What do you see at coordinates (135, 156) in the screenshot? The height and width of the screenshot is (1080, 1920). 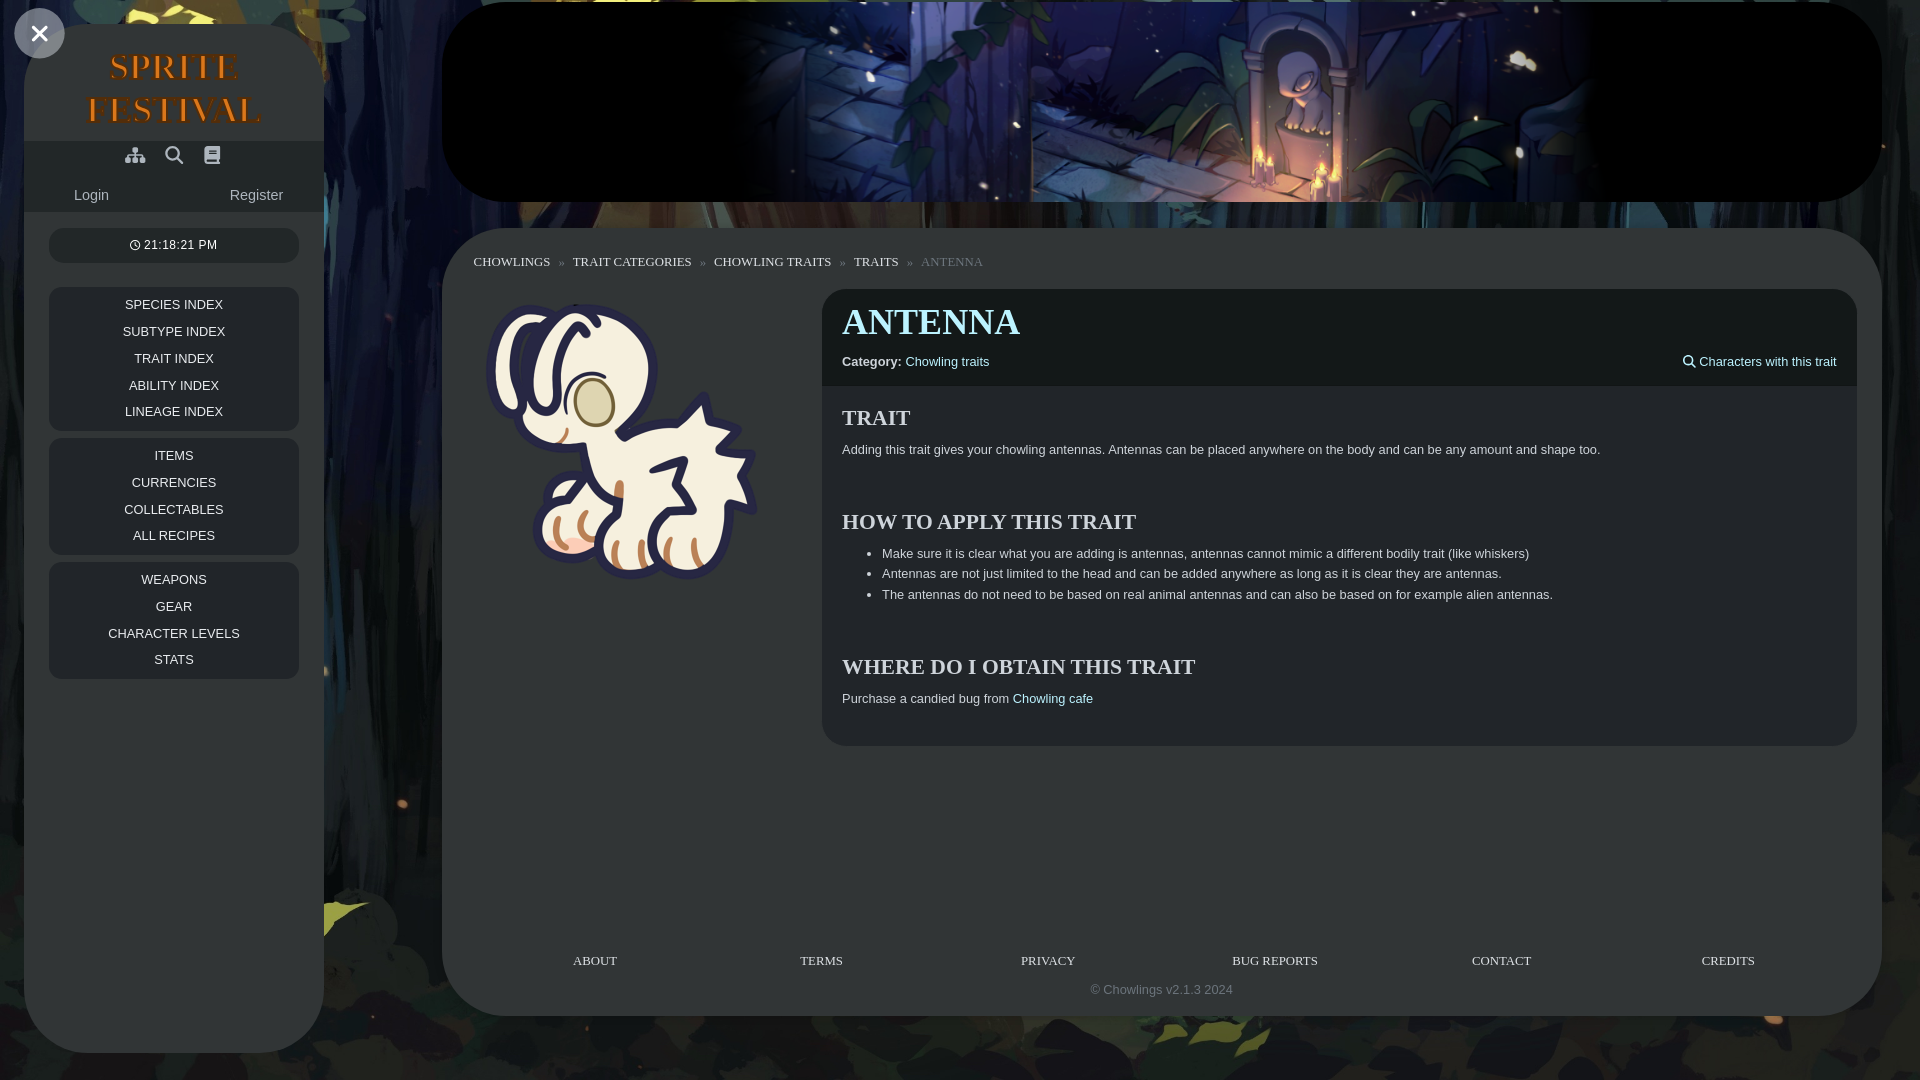 I see `SUBTYPE INDEX` at bounding box center [135, 156].